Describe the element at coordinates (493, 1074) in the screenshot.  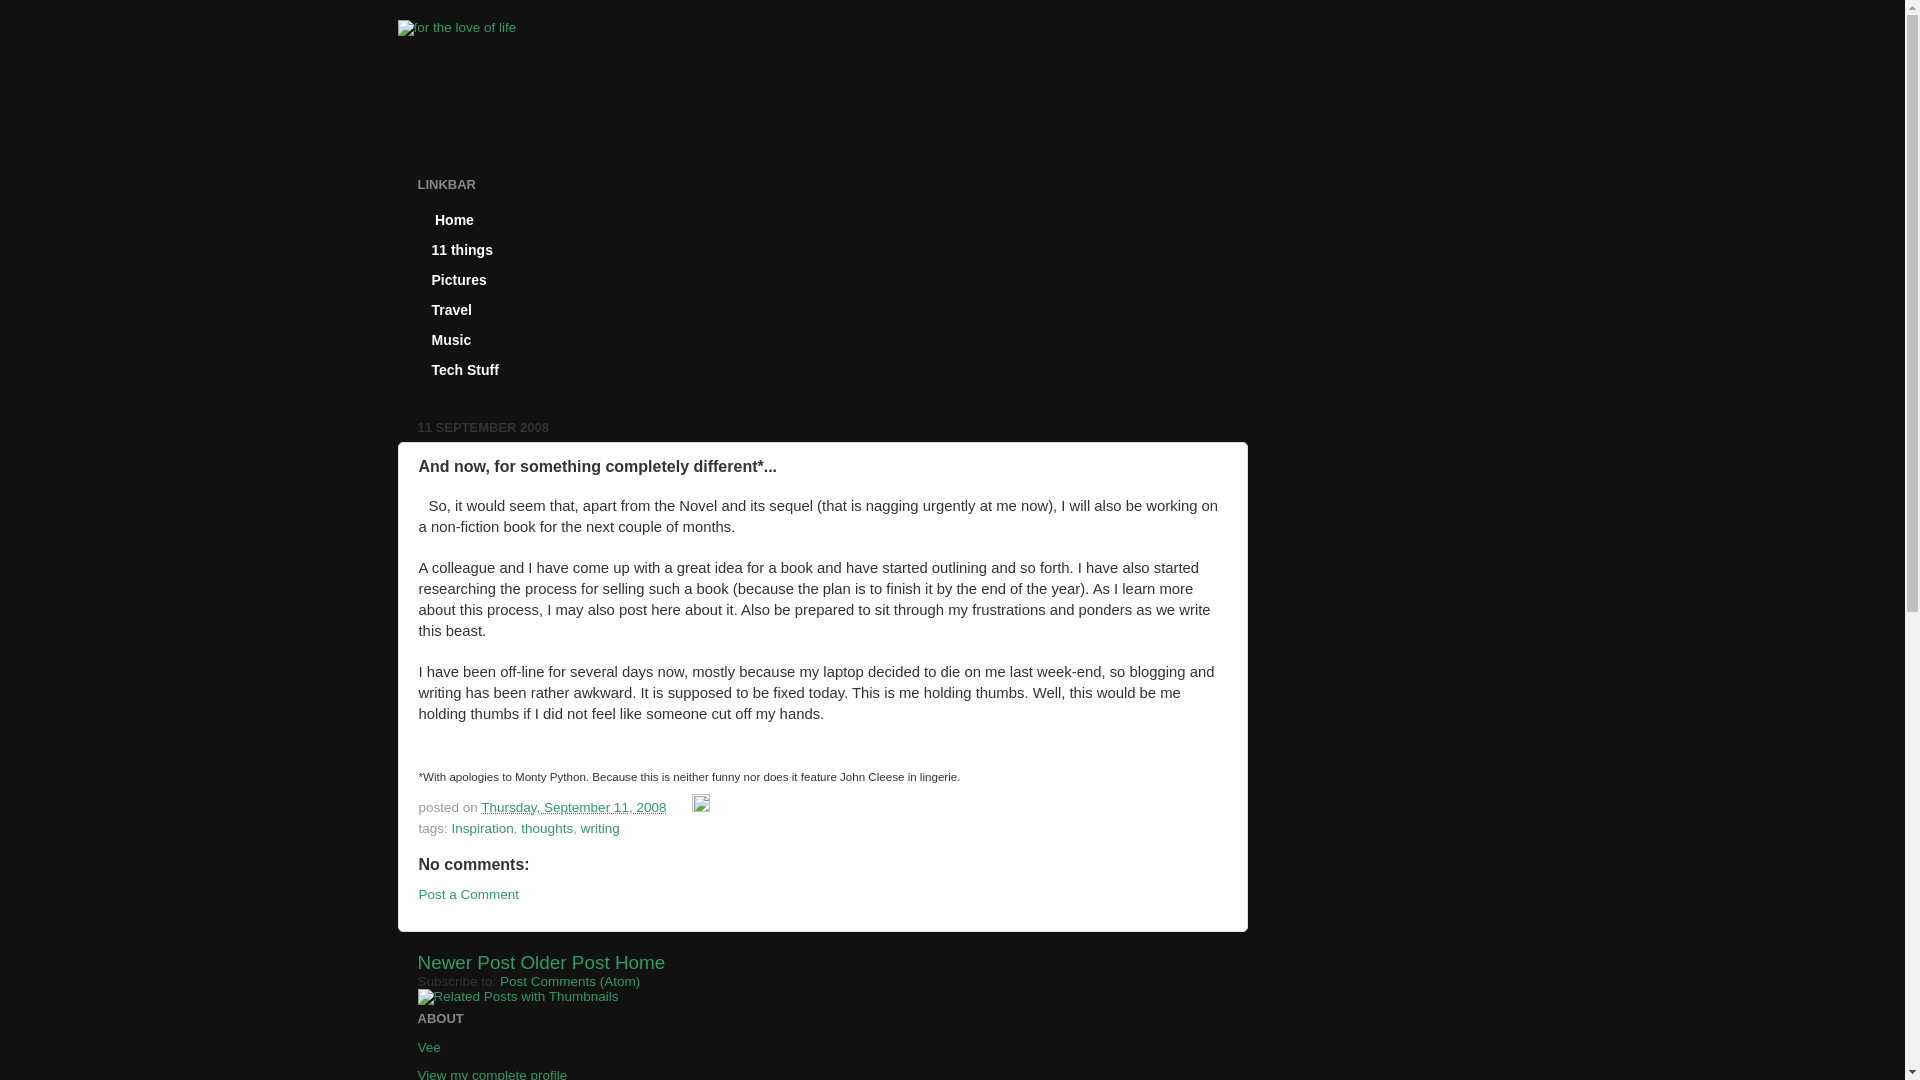
I see `View my complete profile` at that location.